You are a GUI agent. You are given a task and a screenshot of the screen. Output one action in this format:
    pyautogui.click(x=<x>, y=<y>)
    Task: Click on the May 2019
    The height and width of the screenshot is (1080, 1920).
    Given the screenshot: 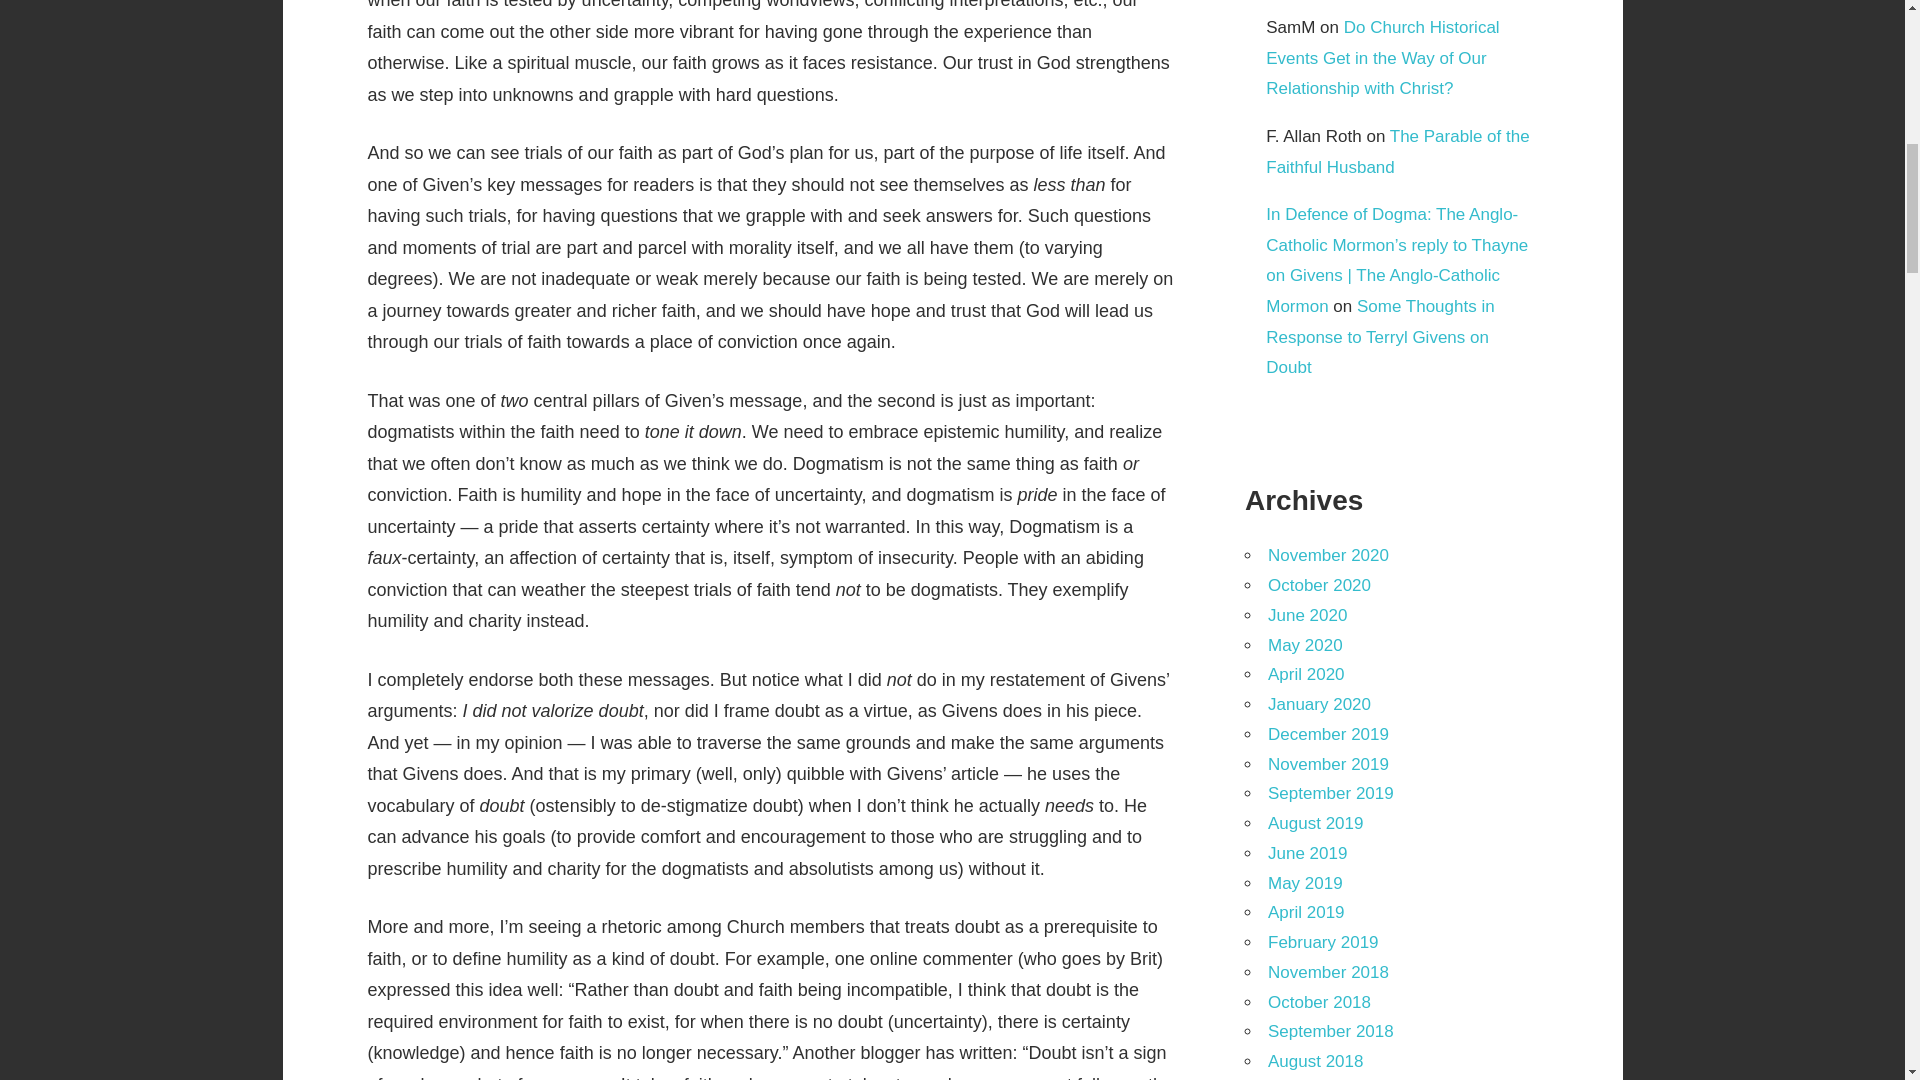 What is the action you would take?
    pyautogui.click(x=1304, y=883)
    